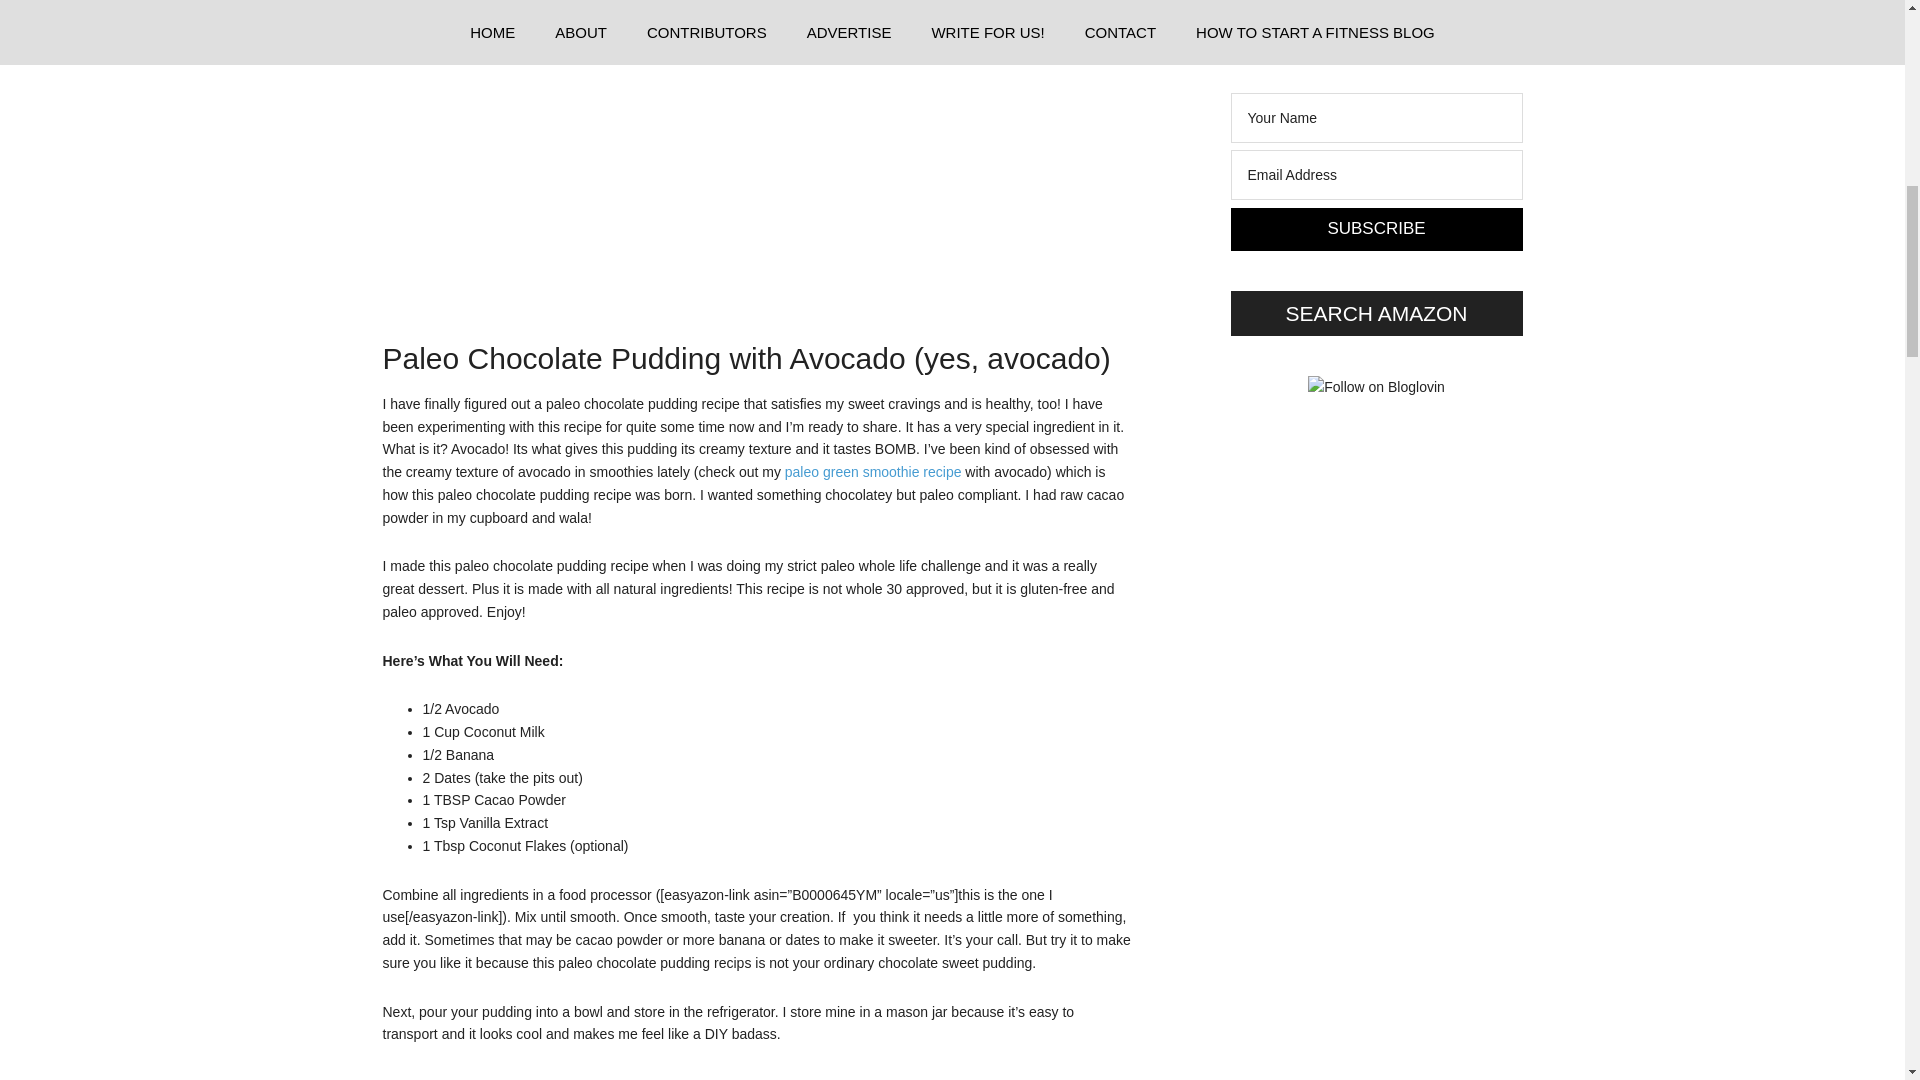 The image size is (1920, 1080). I want to click on Chocolate Paleo Pudding Recipe, so click(742, 146).